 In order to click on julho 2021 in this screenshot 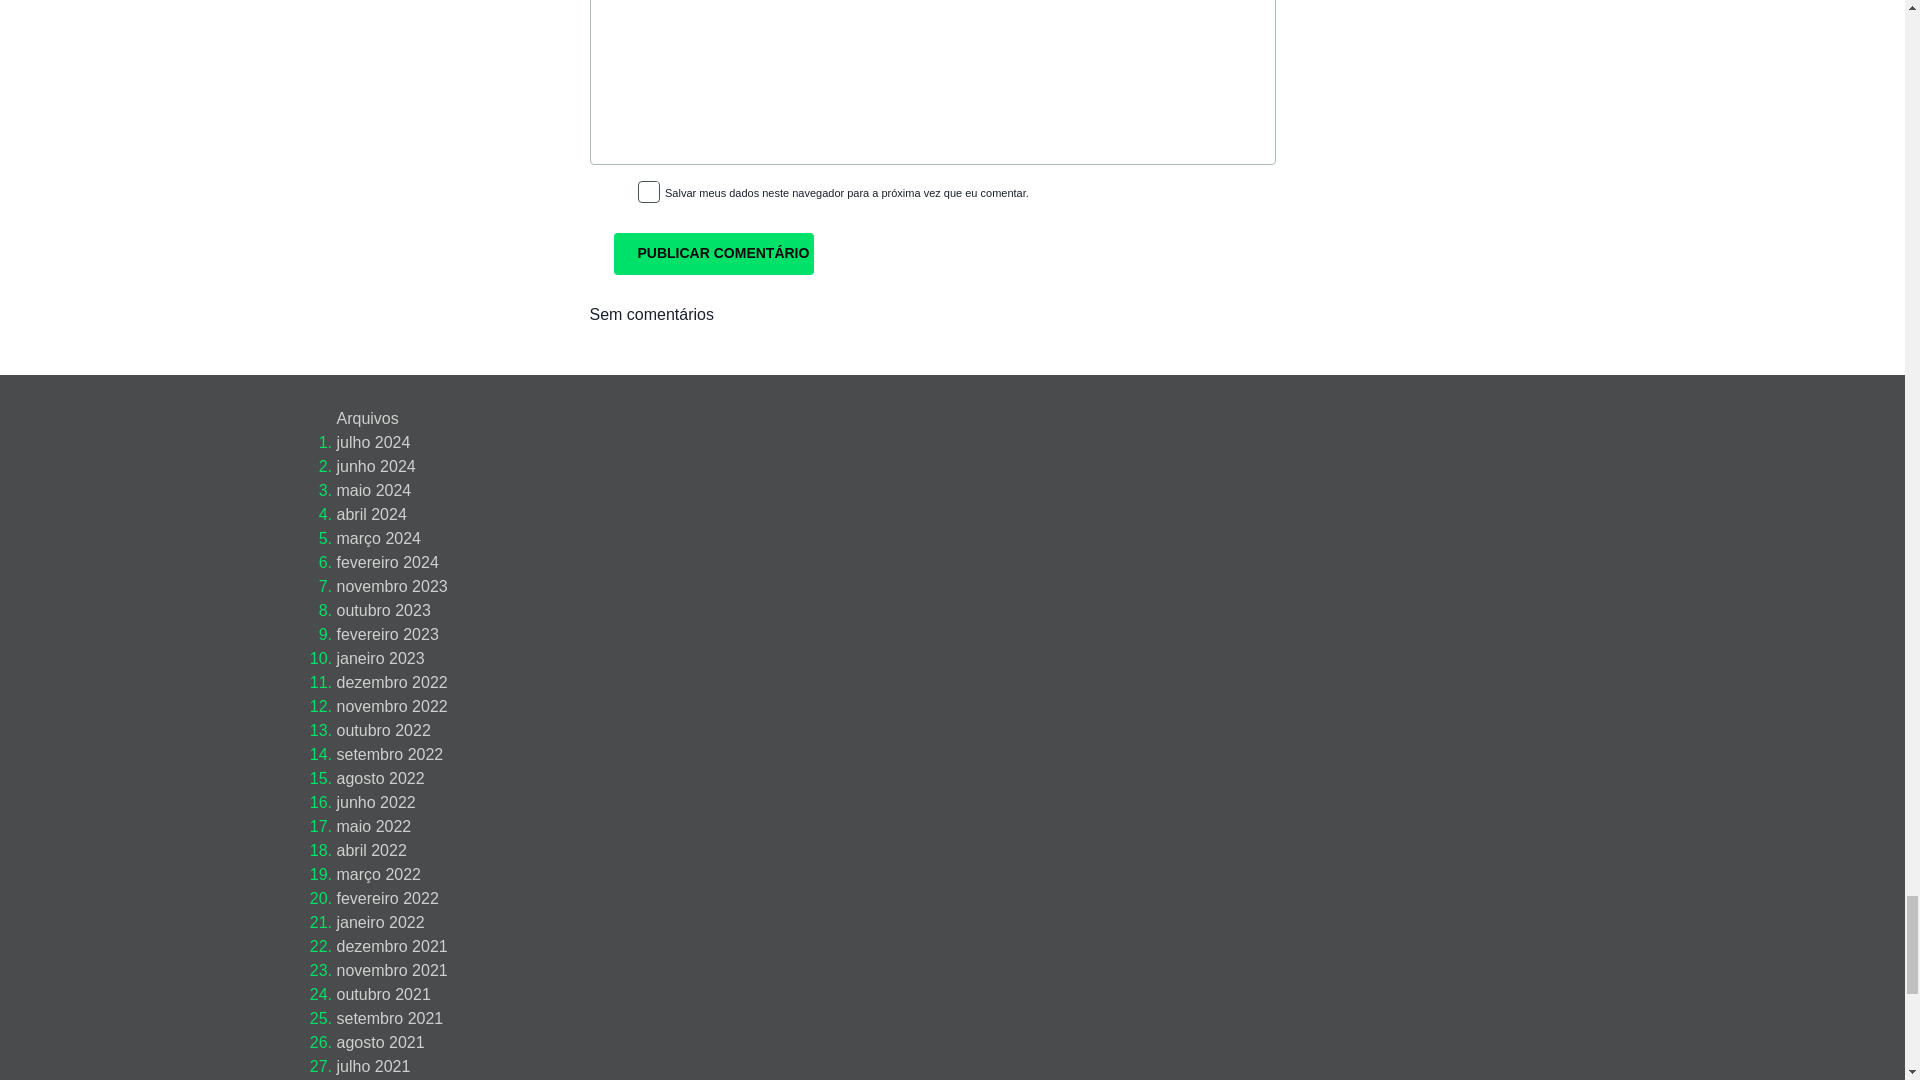, I will do `click(373, 1066)`.